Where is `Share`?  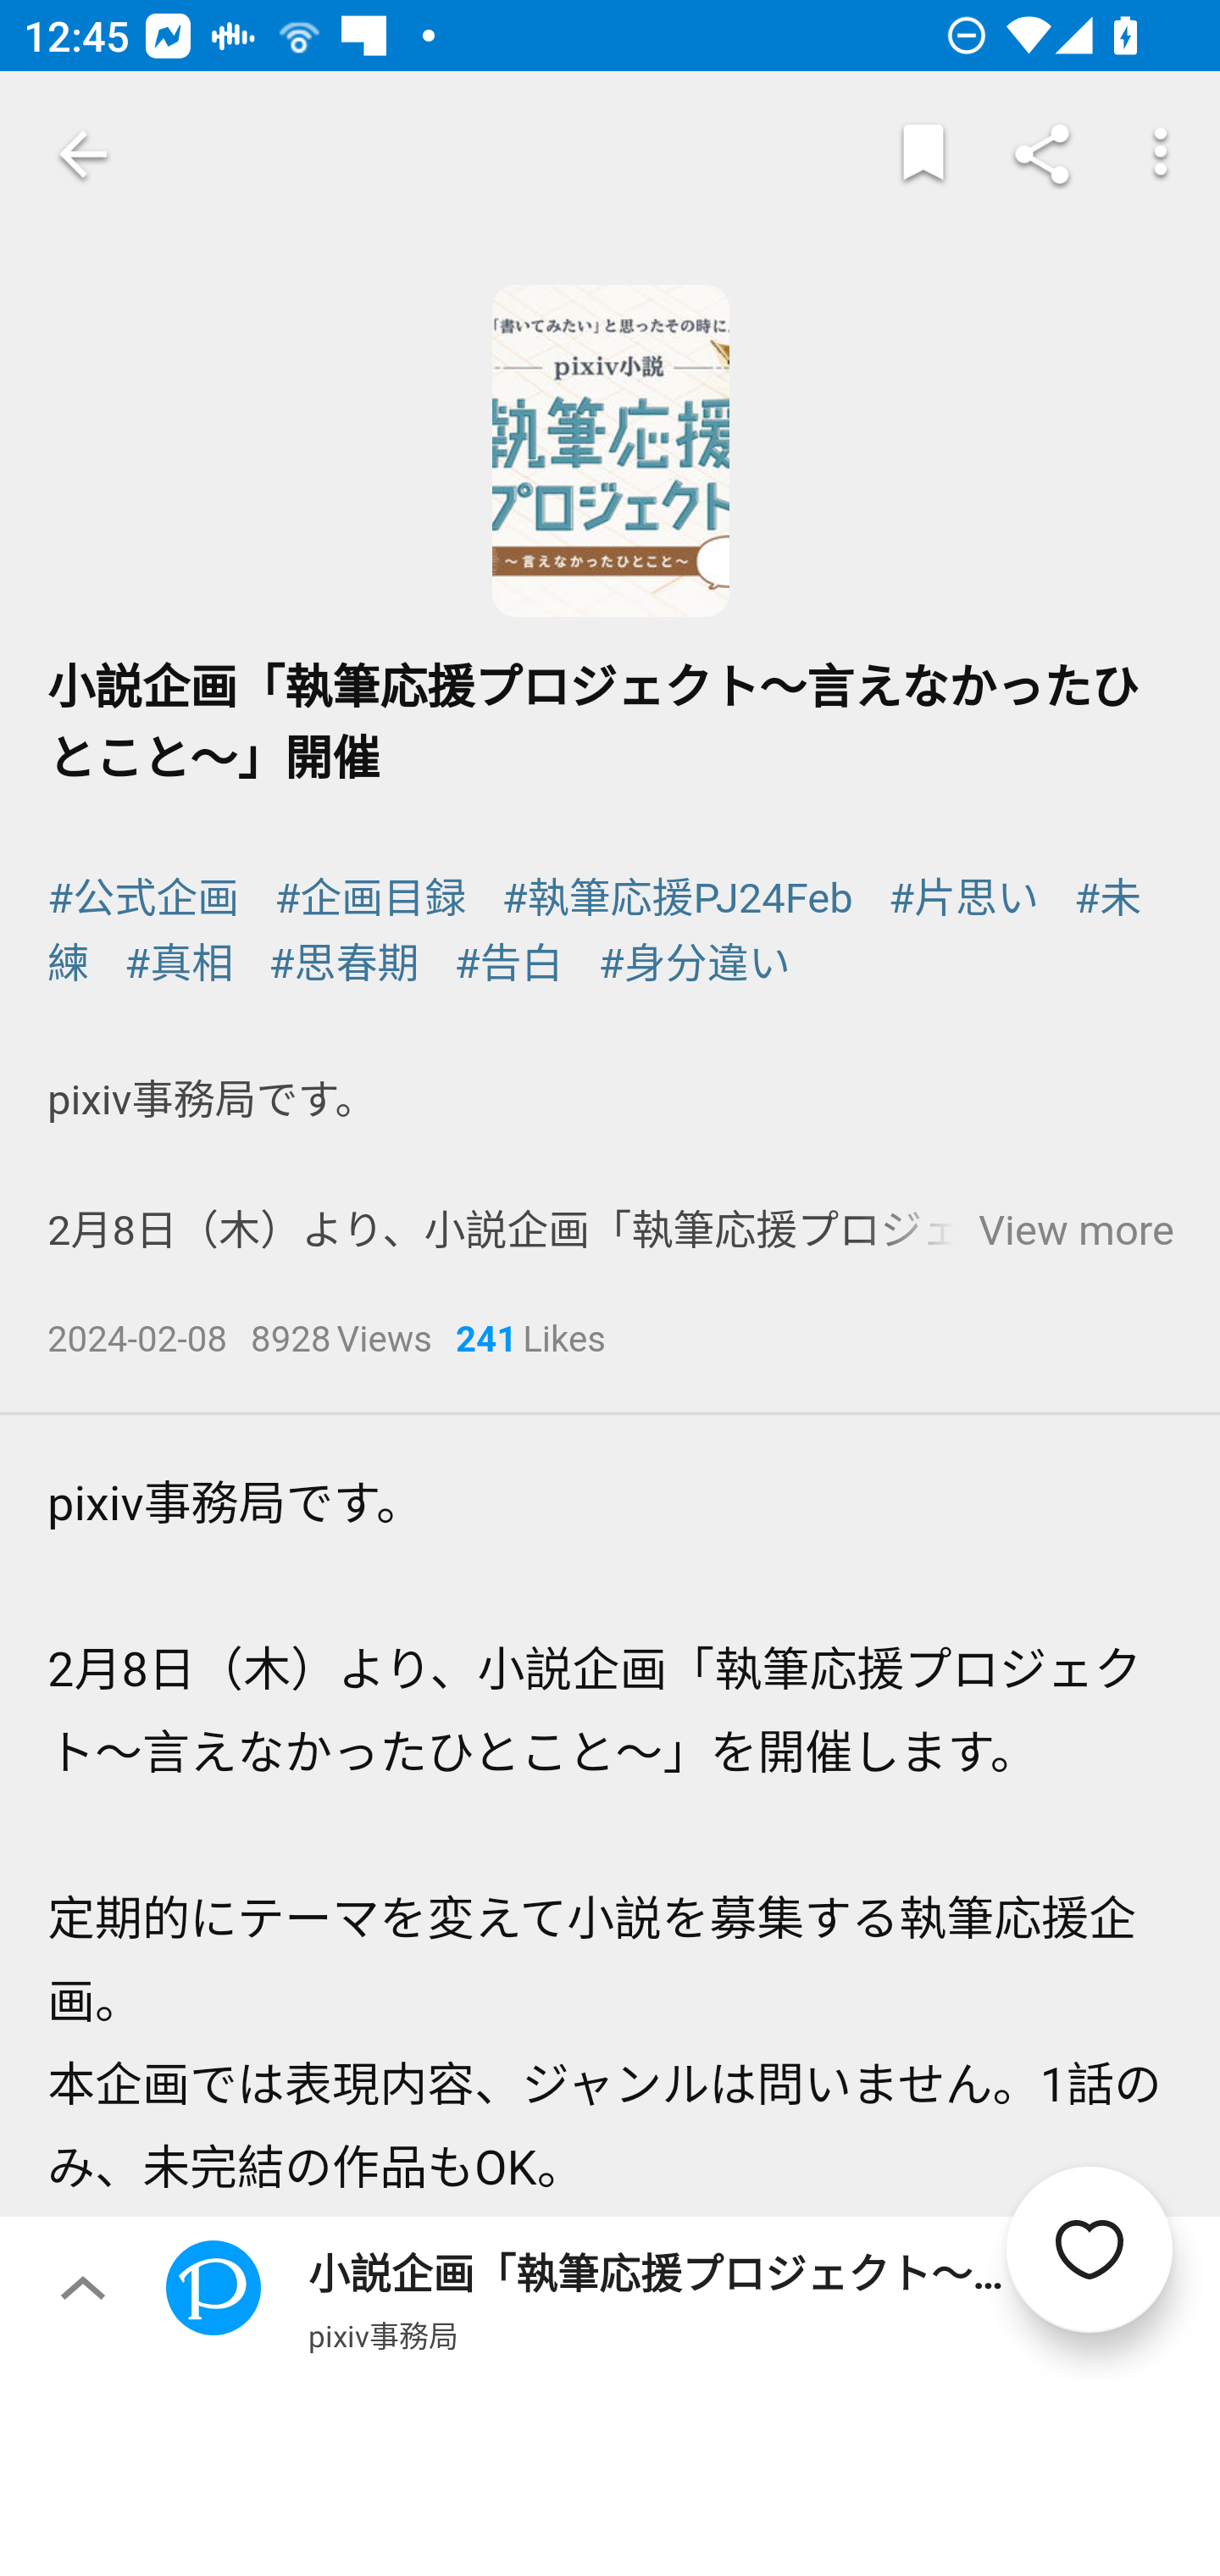
Share is located at coordinates (1042, 154).